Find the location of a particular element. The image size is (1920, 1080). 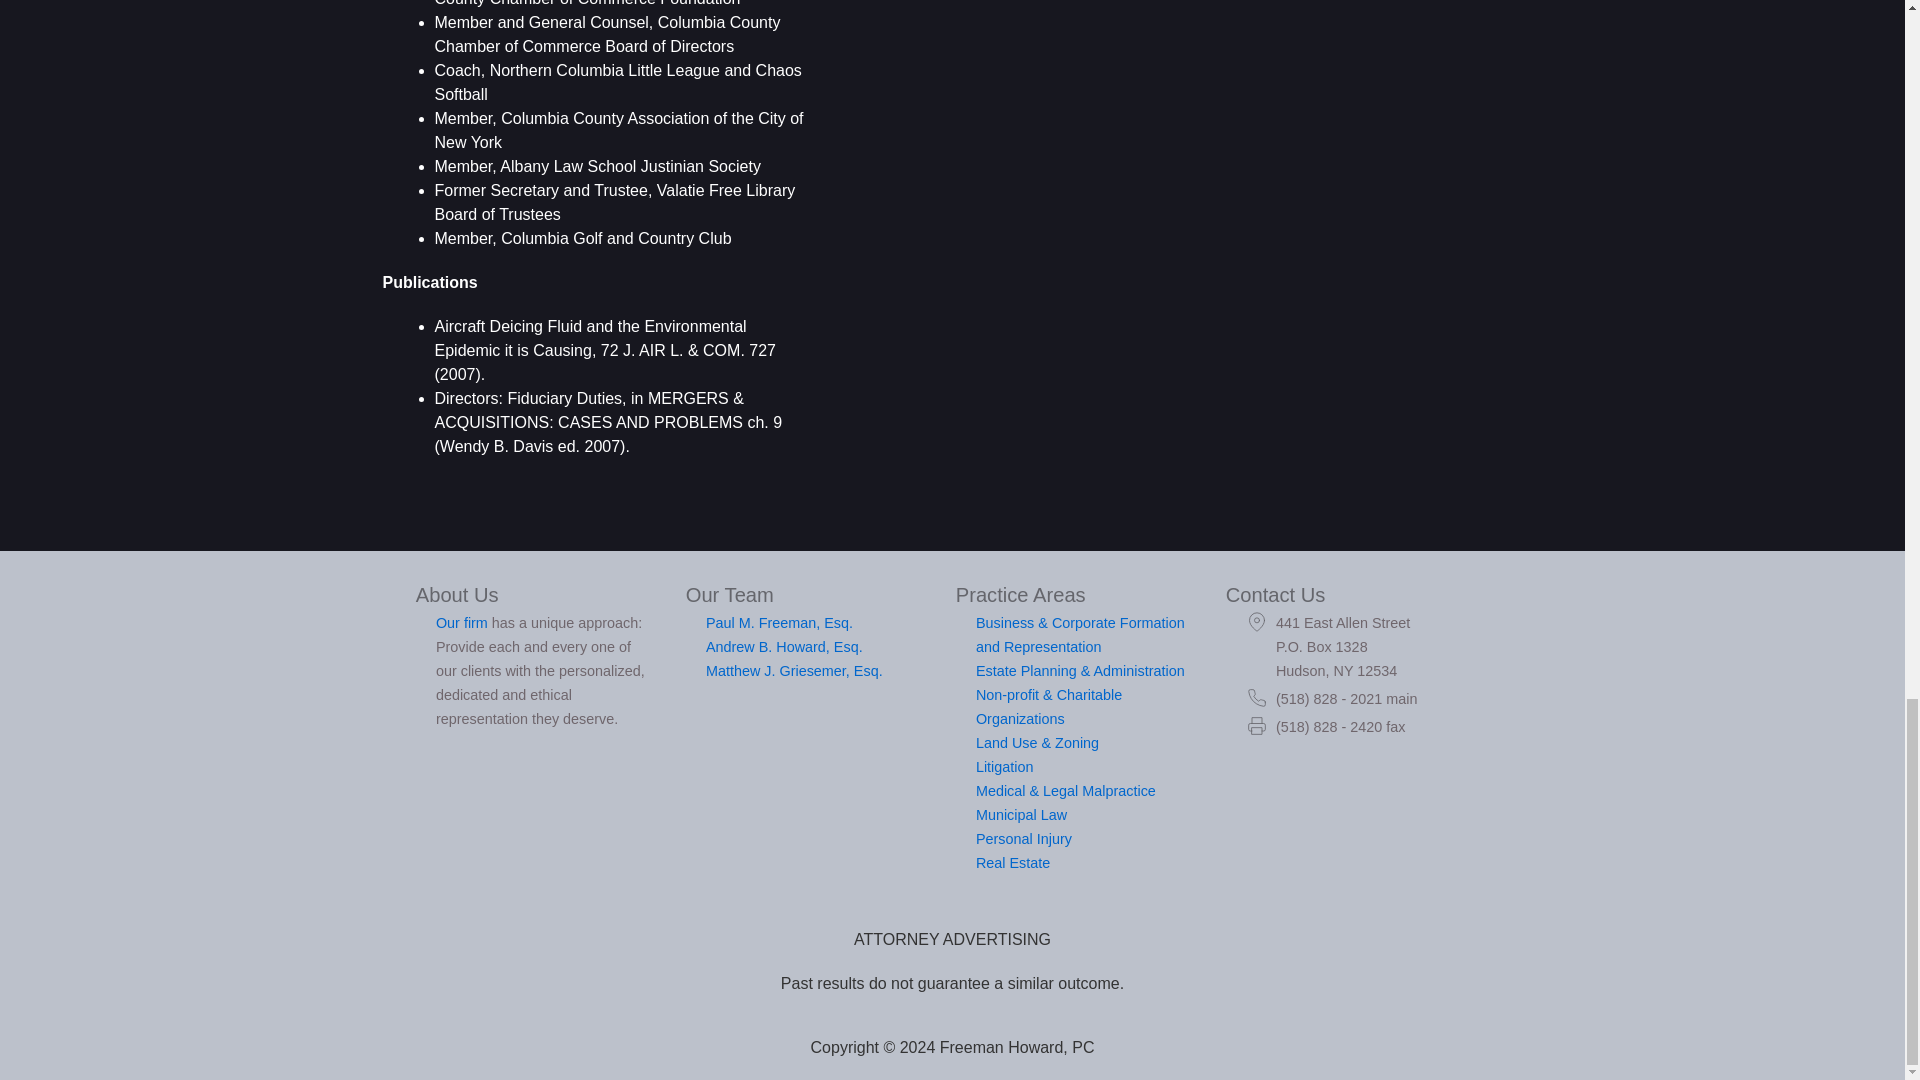

Paul M. Freeman, Esq. is located at coordinates (779, 622).